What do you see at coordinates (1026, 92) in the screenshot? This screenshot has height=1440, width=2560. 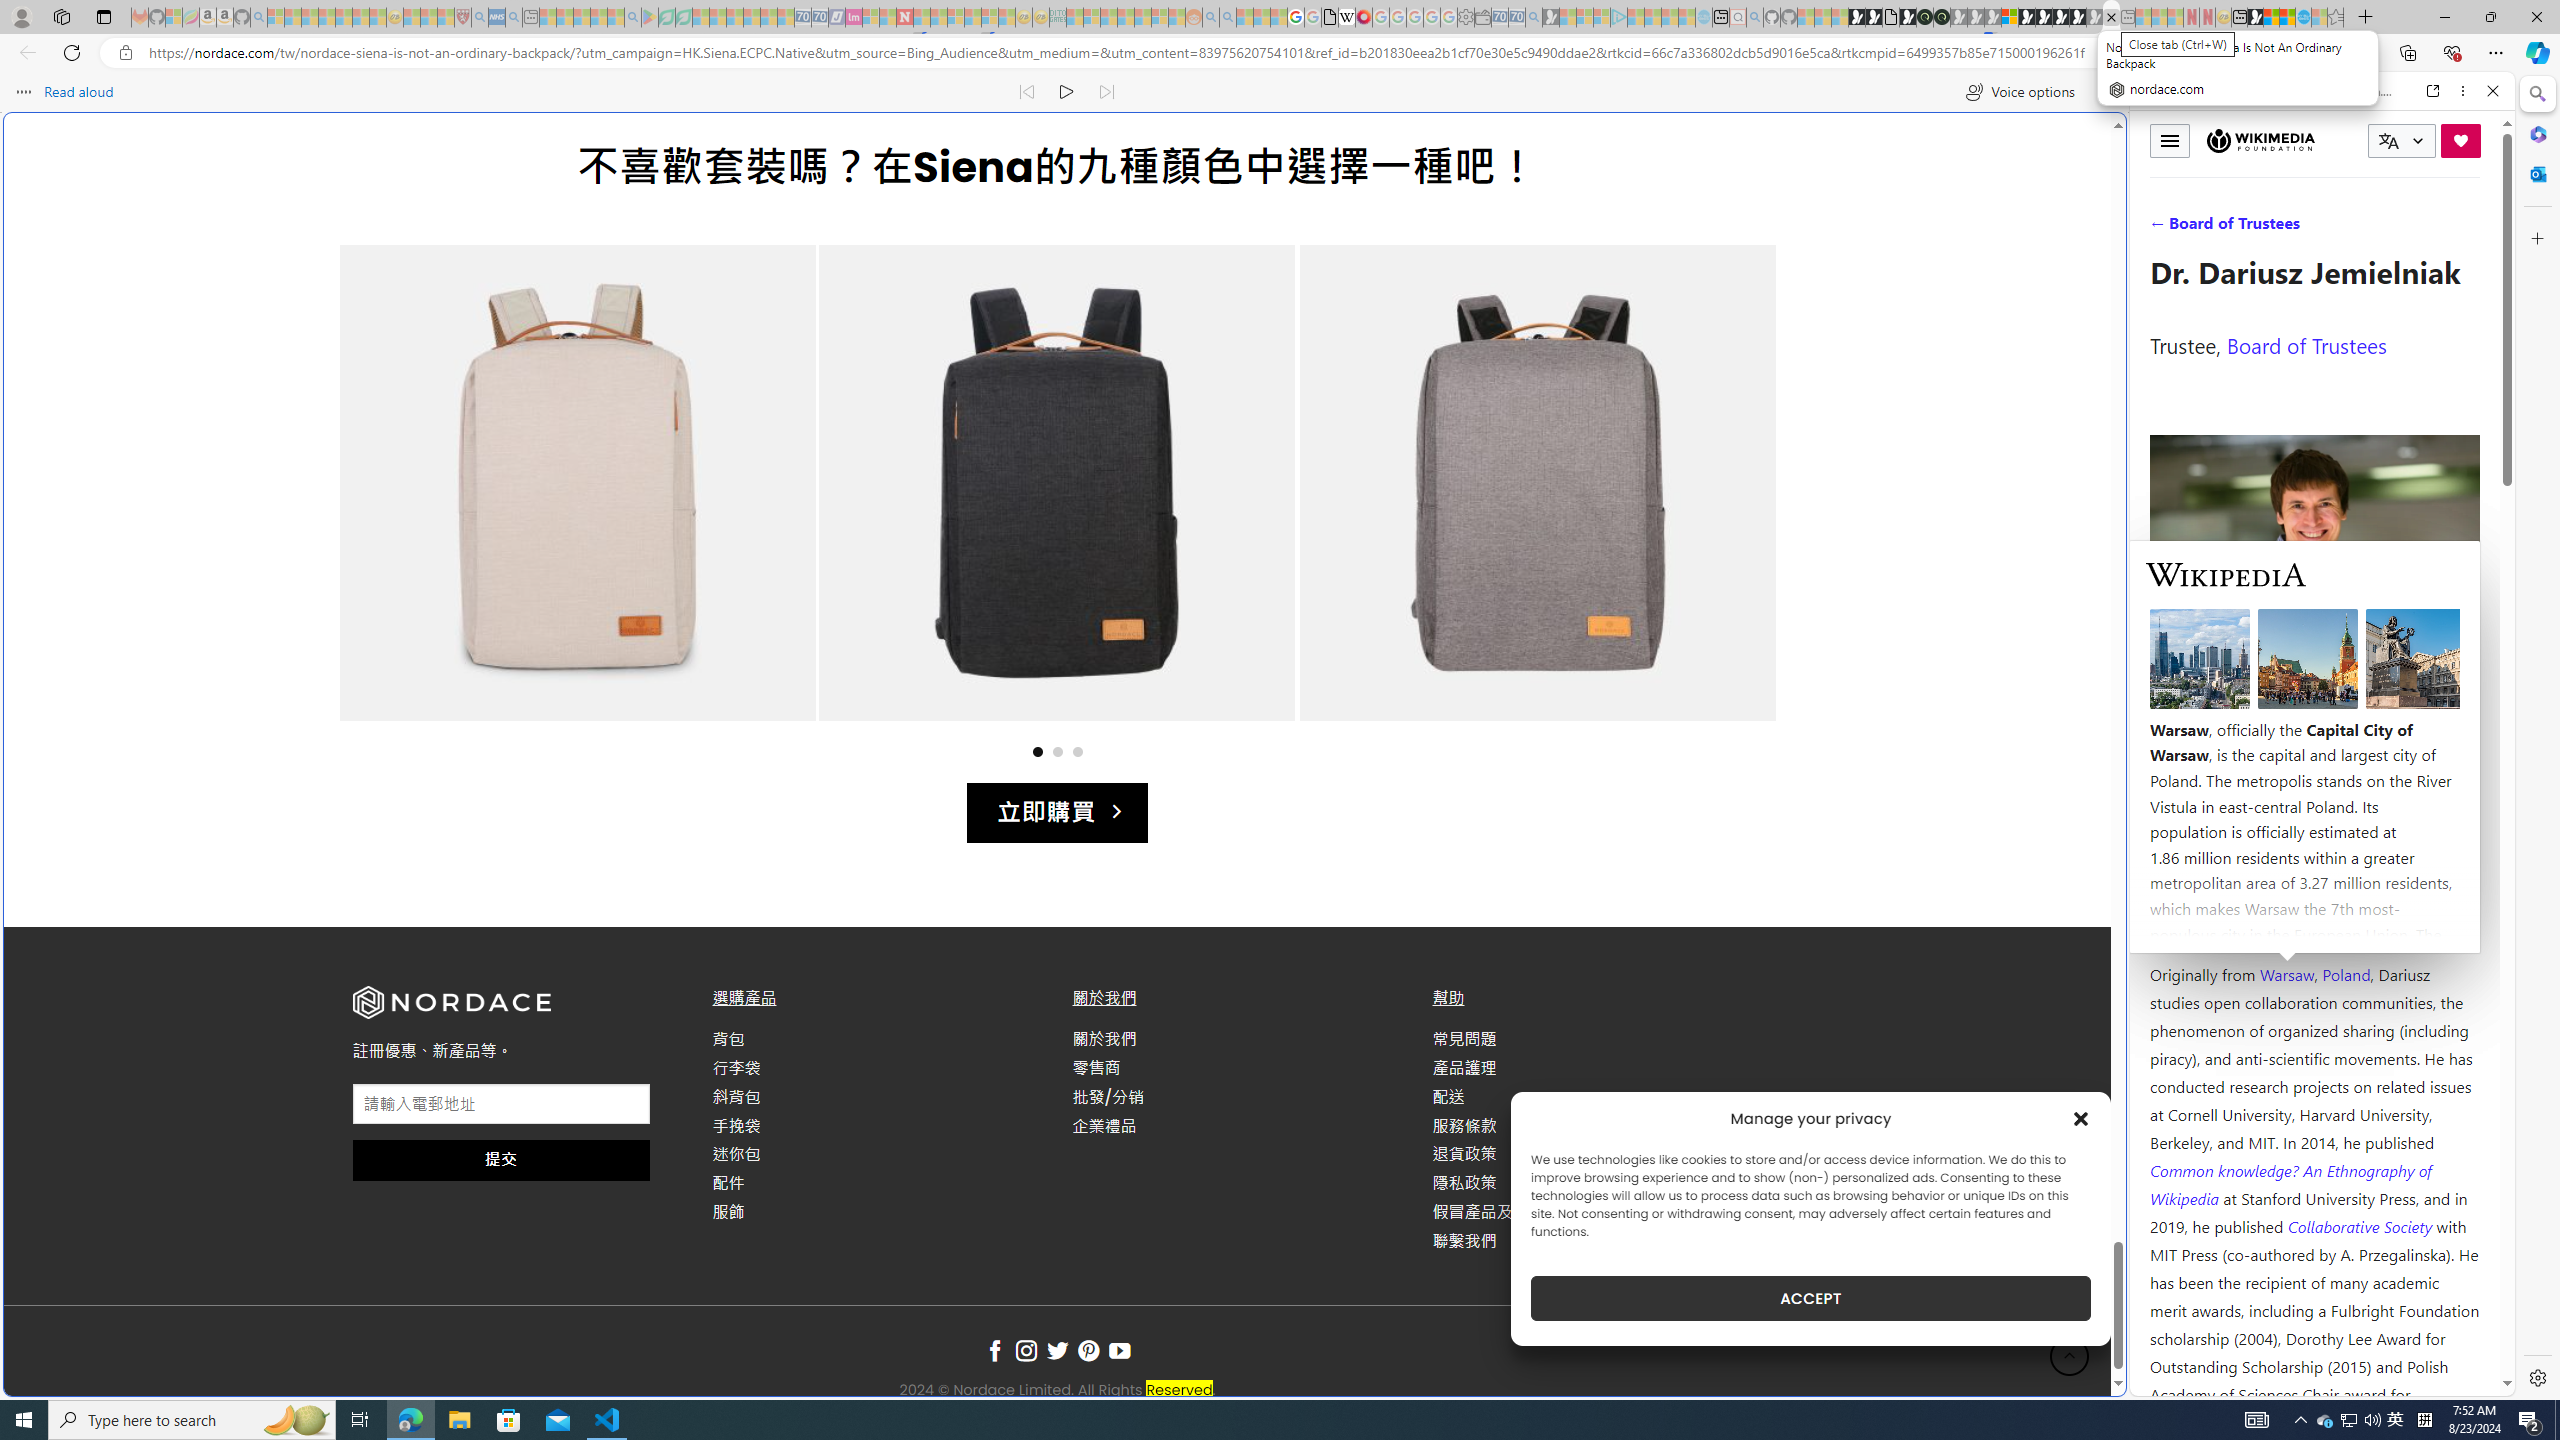 I see `Read previous paragraph` at bounding box center [1026, 92].